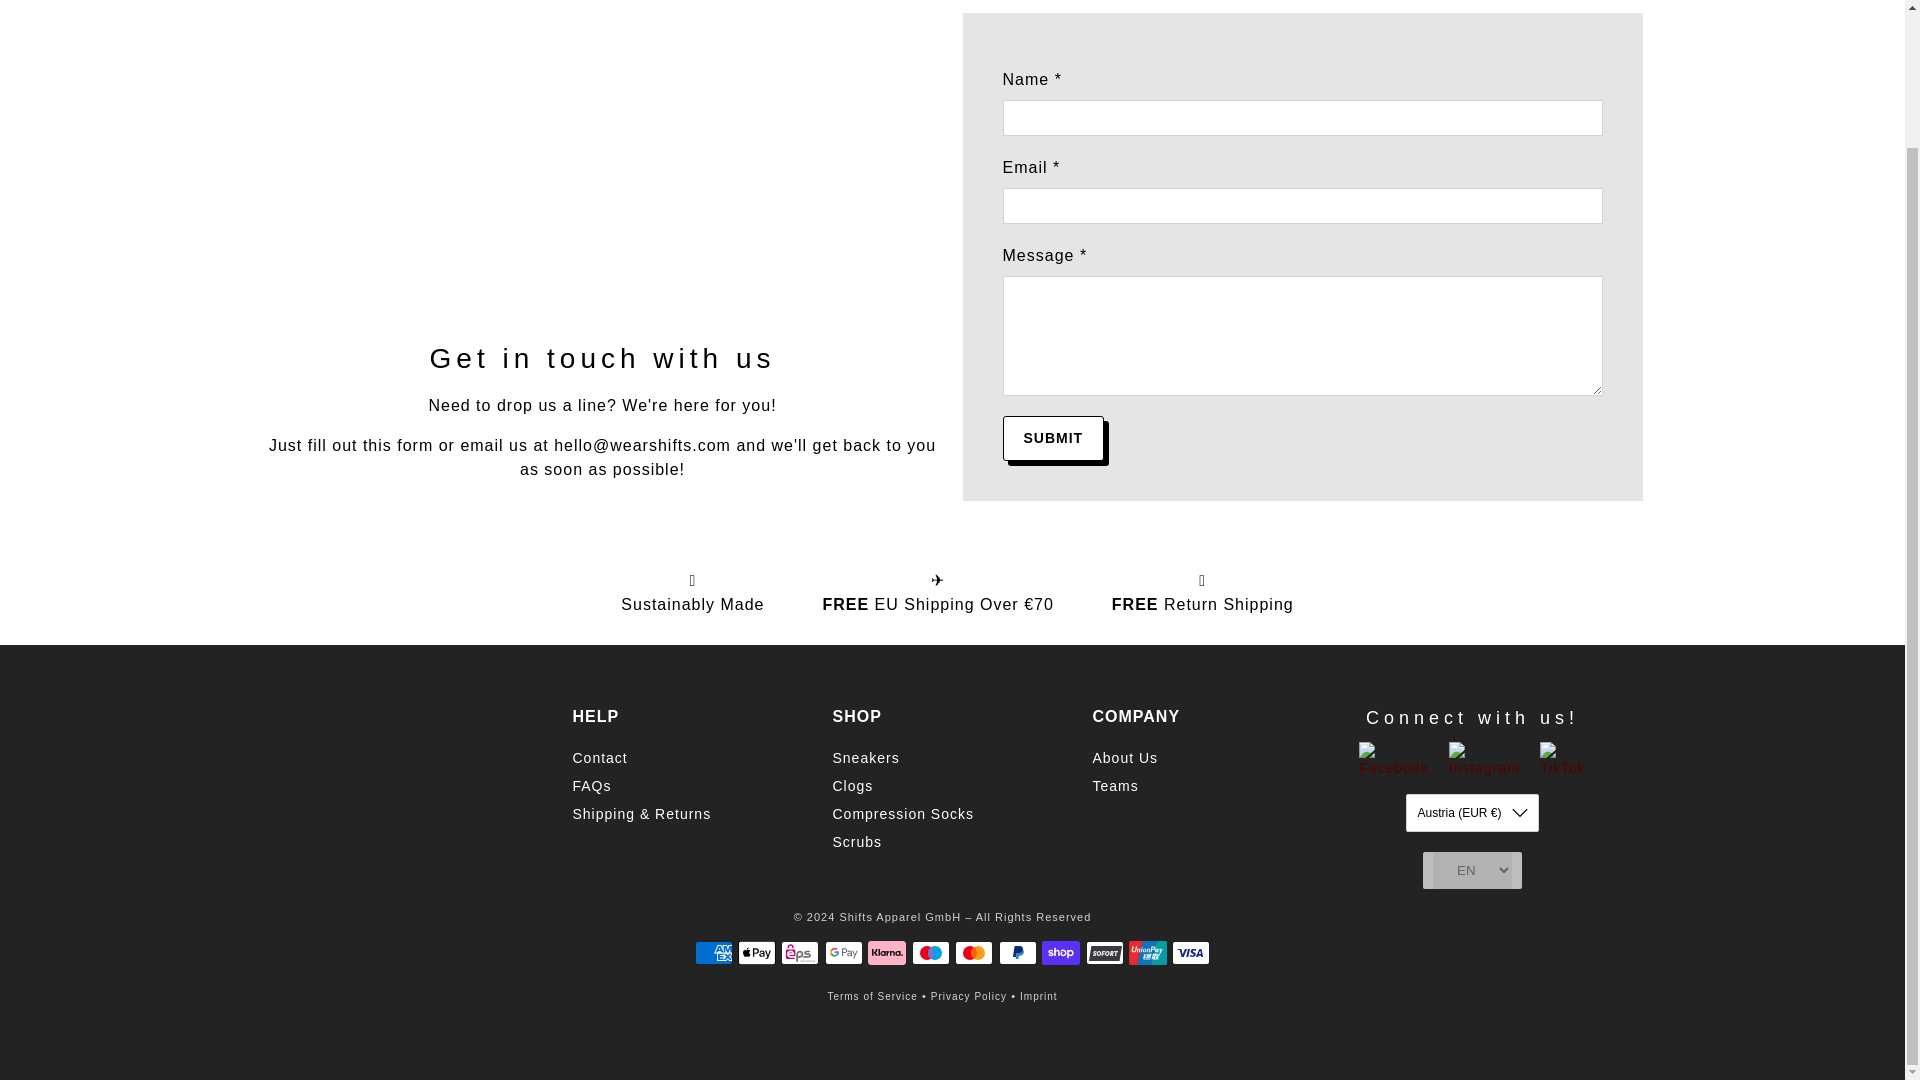 Image resolution: width=1920 pixels, height=1080 pixels. Describe the element at coordinates (973, 952) in the screenshot. I see `Mastercard` at that location.